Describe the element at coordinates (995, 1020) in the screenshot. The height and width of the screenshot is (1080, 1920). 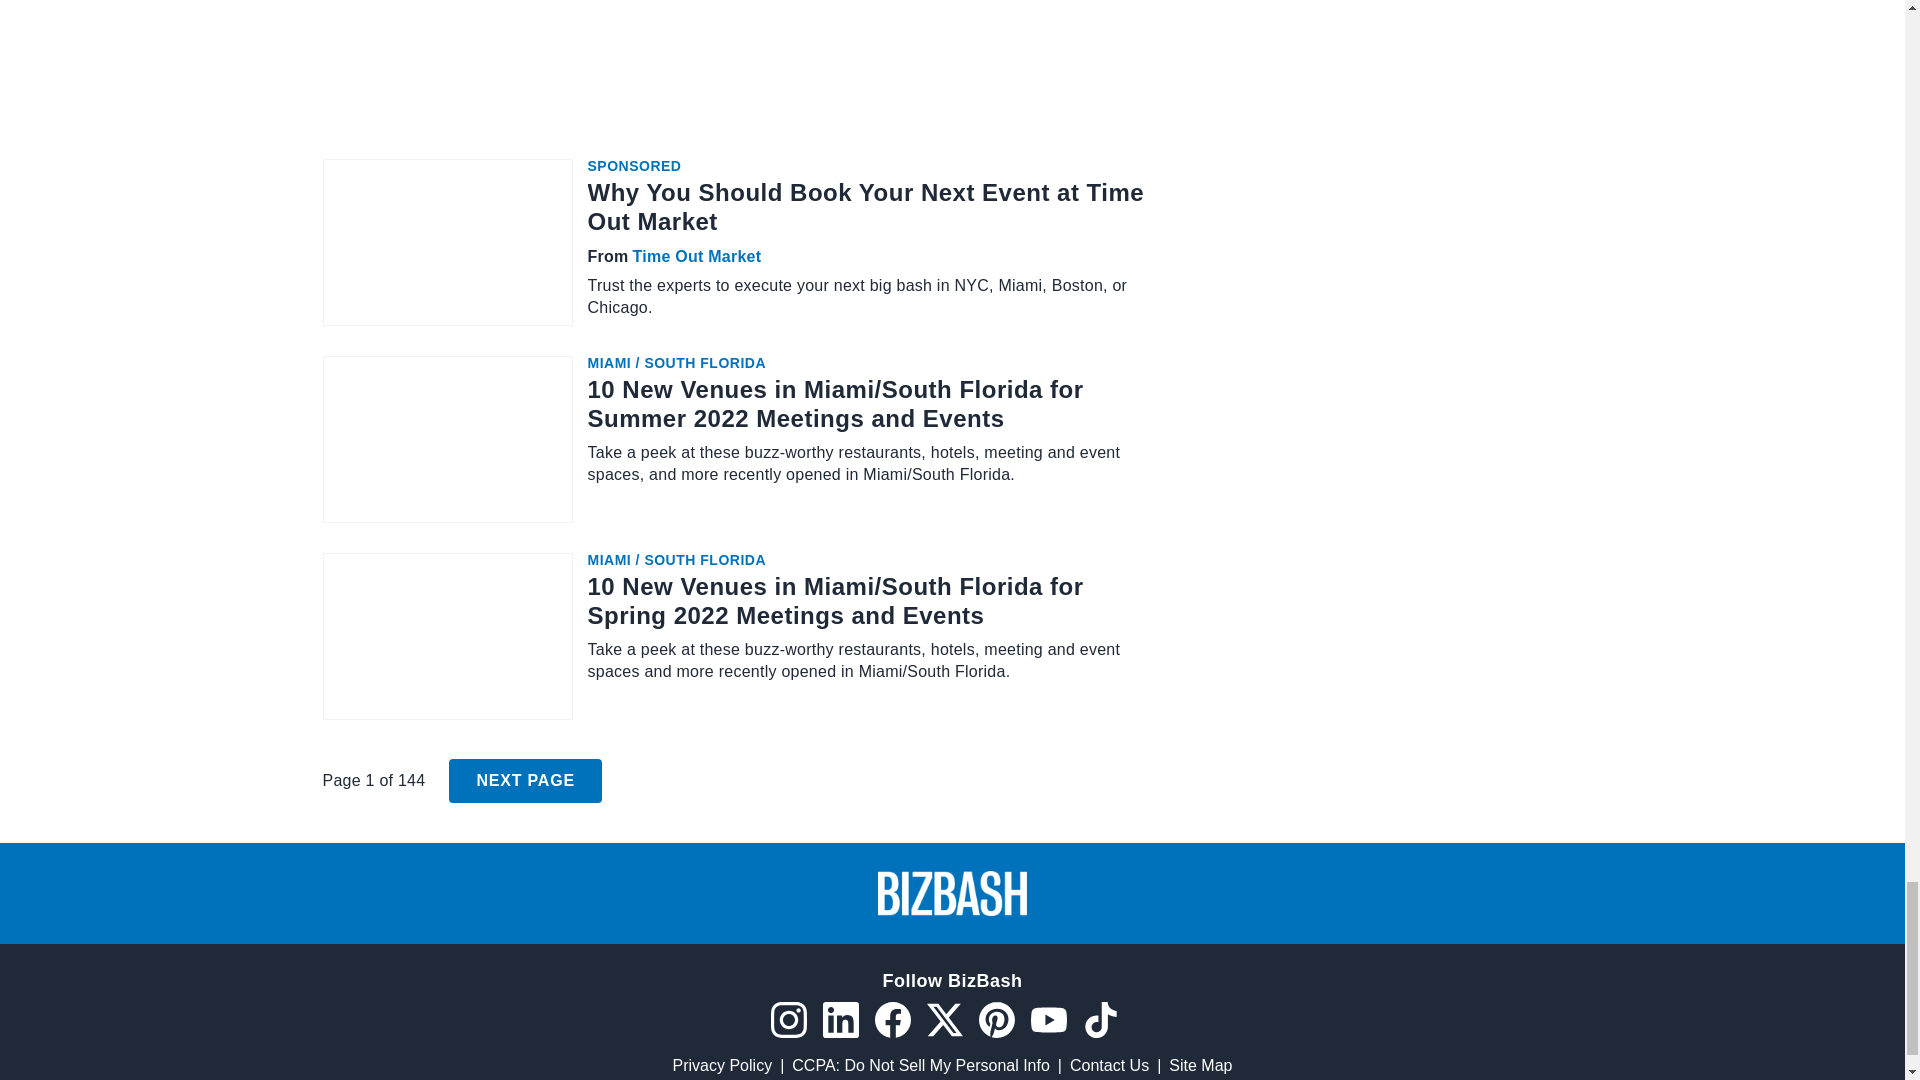
I see `Pinterest icon` at that location.